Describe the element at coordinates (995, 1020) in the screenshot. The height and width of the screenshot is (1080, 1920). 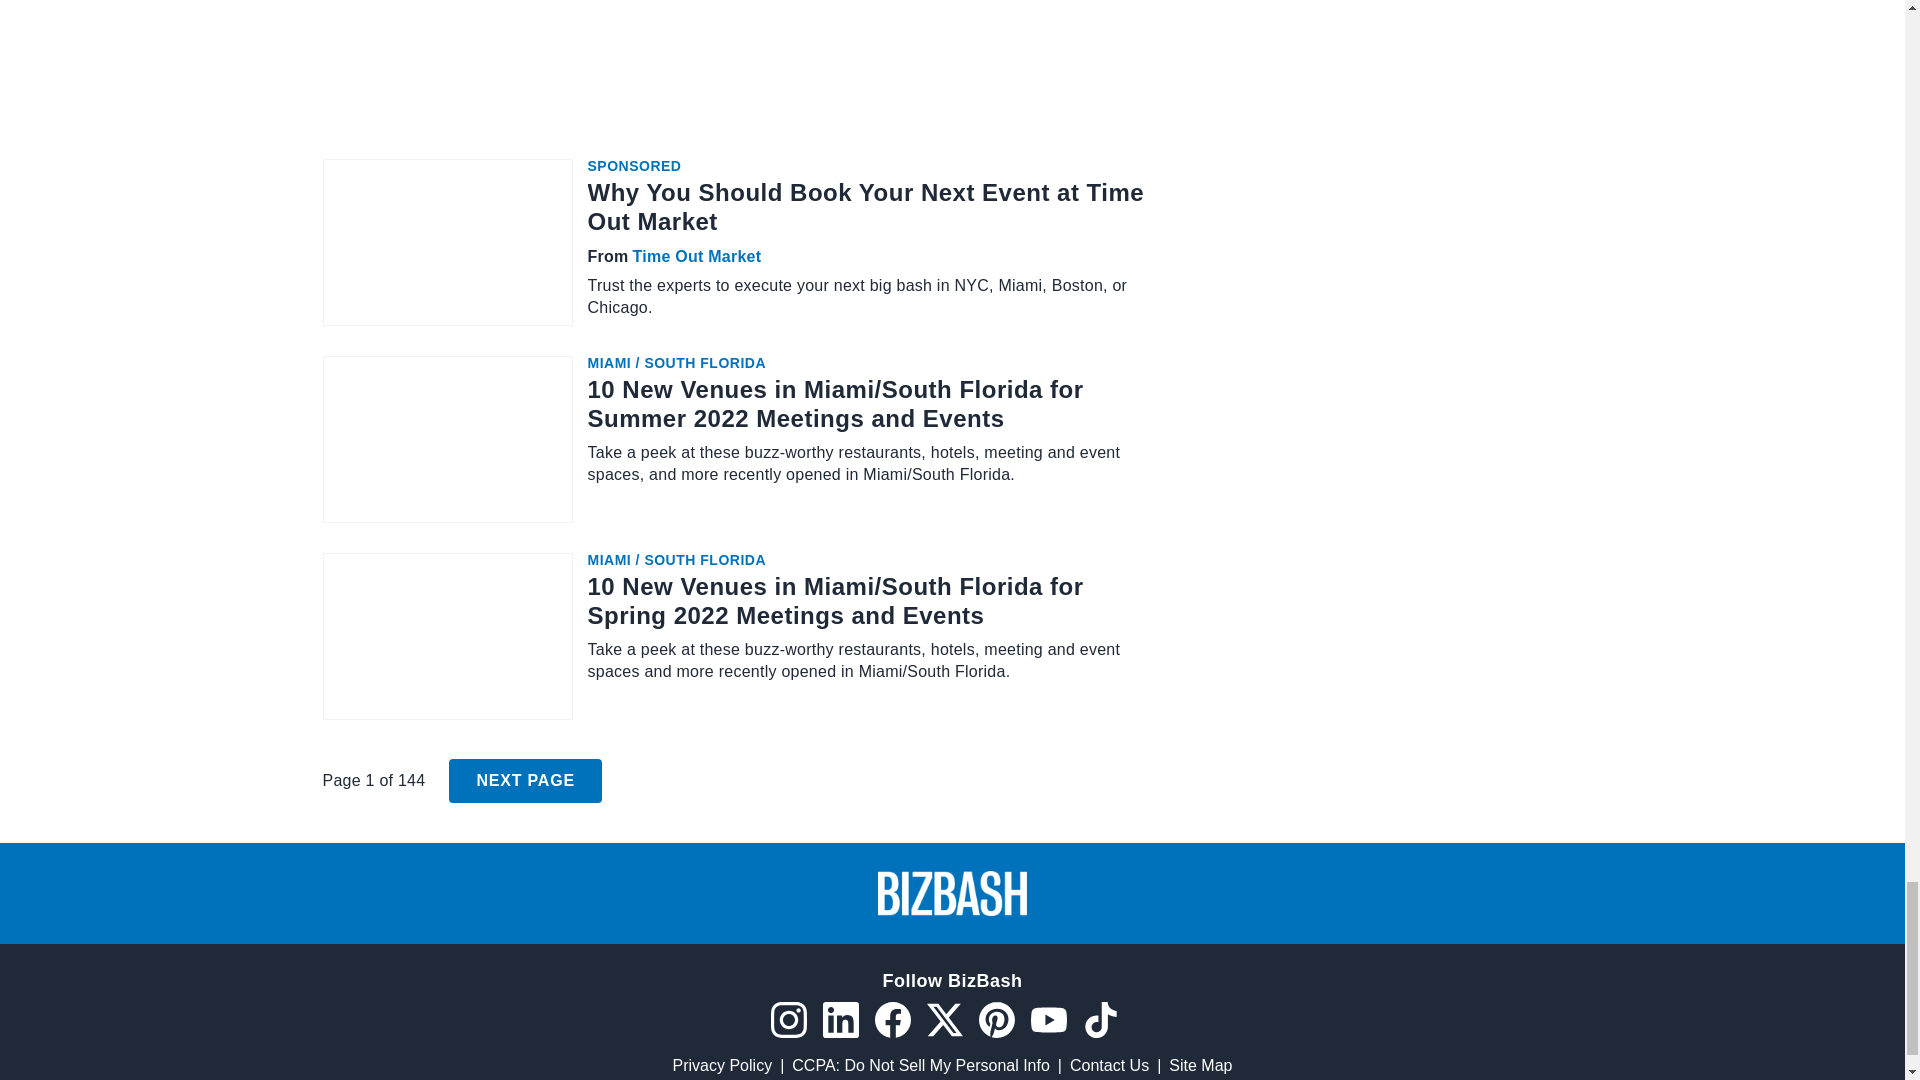
I see `Pinterest icon` at that location.